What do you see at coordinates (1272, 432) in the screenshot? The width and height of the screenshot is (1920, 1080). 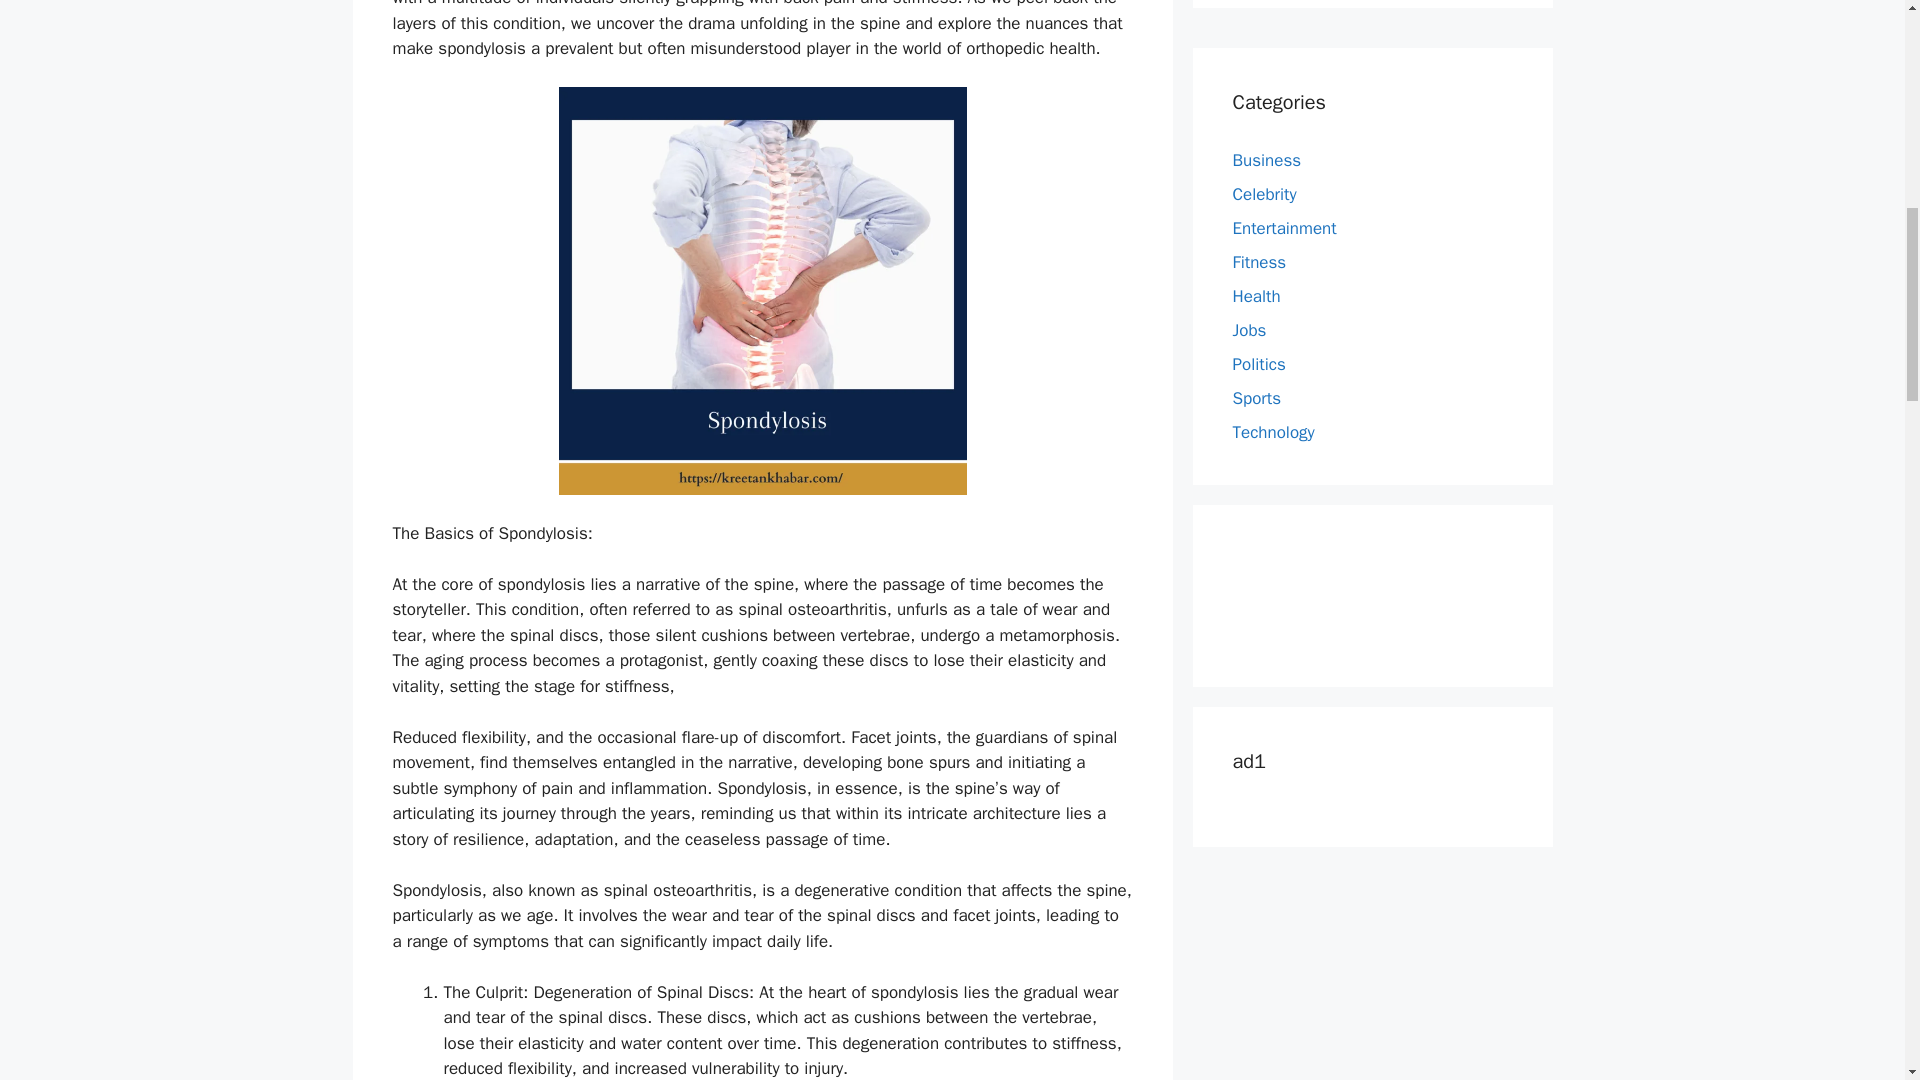 I see `Technology` at bounding box center [1272, 432].